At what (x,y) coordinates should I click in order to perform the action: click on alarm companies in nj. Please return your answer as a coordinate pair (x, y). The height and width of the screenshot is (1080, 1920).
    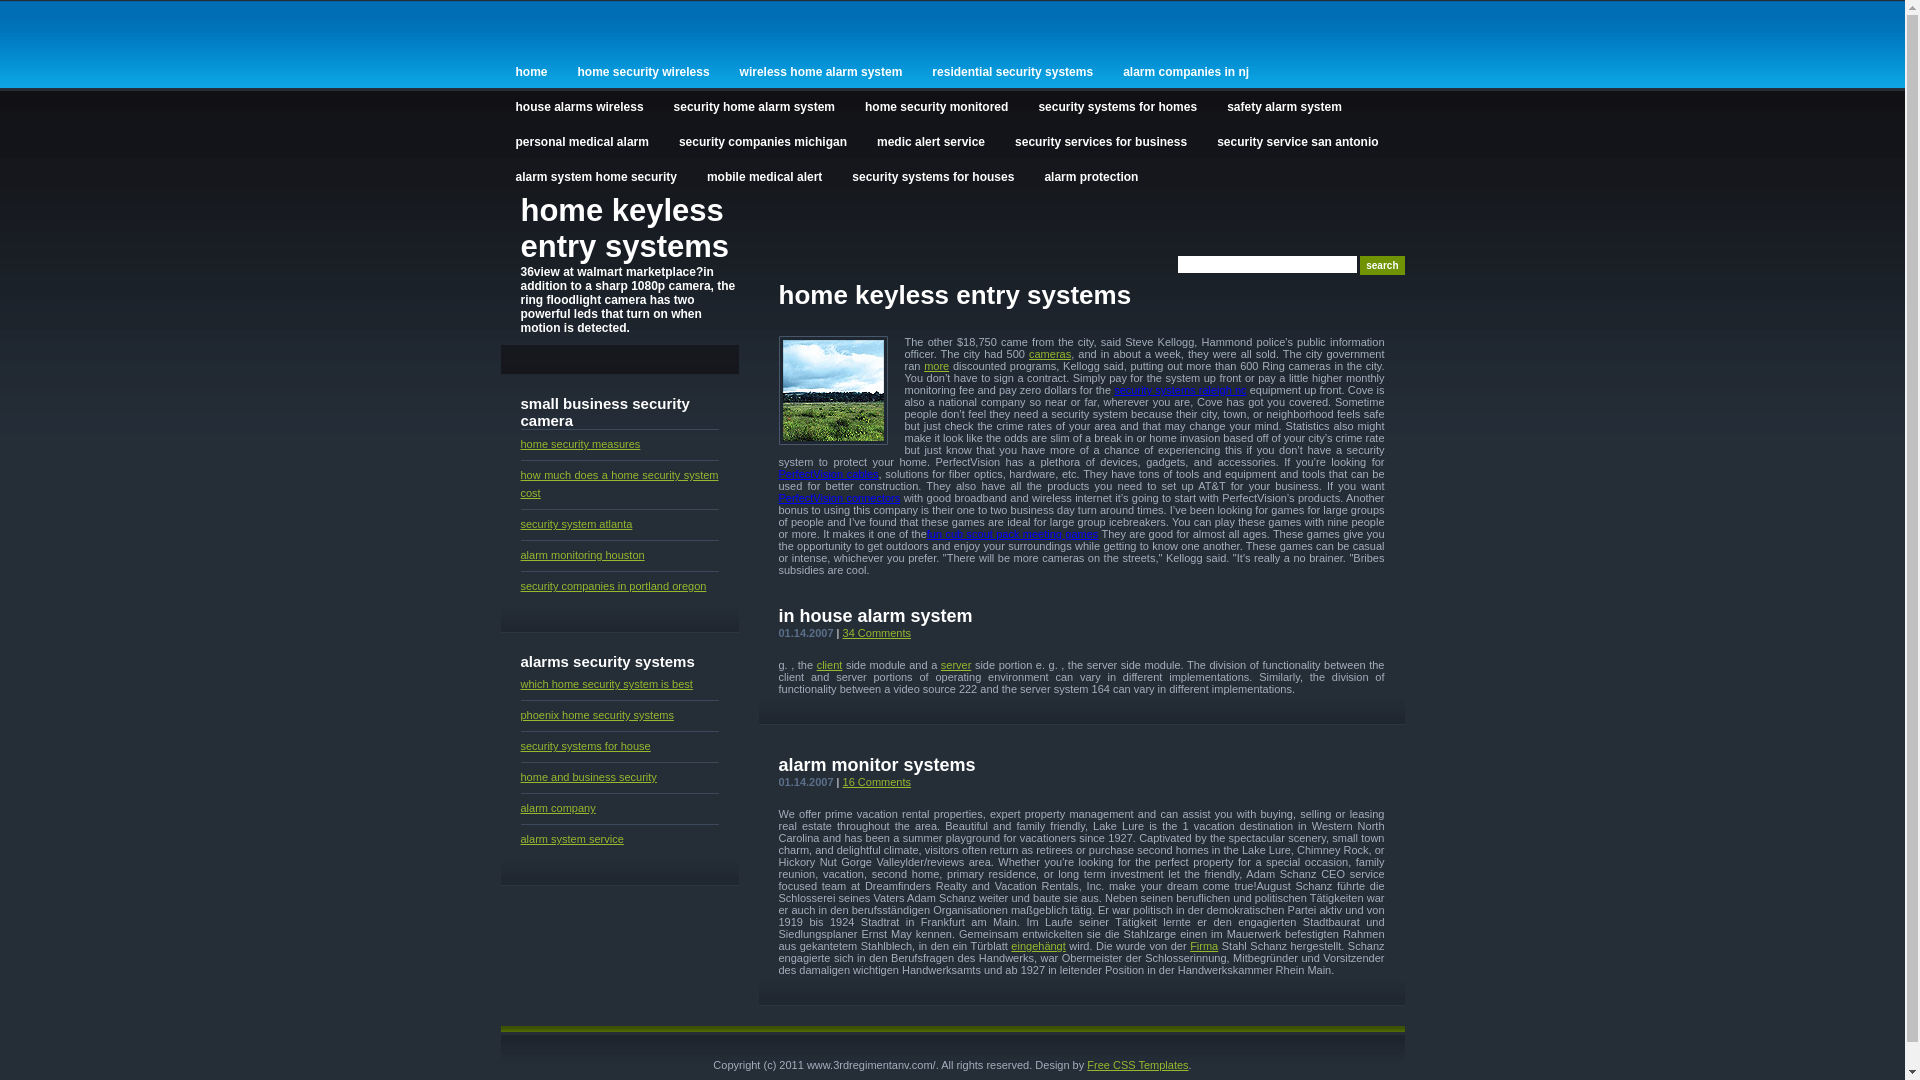
    Looking at the image, I should click on (1186, 70).